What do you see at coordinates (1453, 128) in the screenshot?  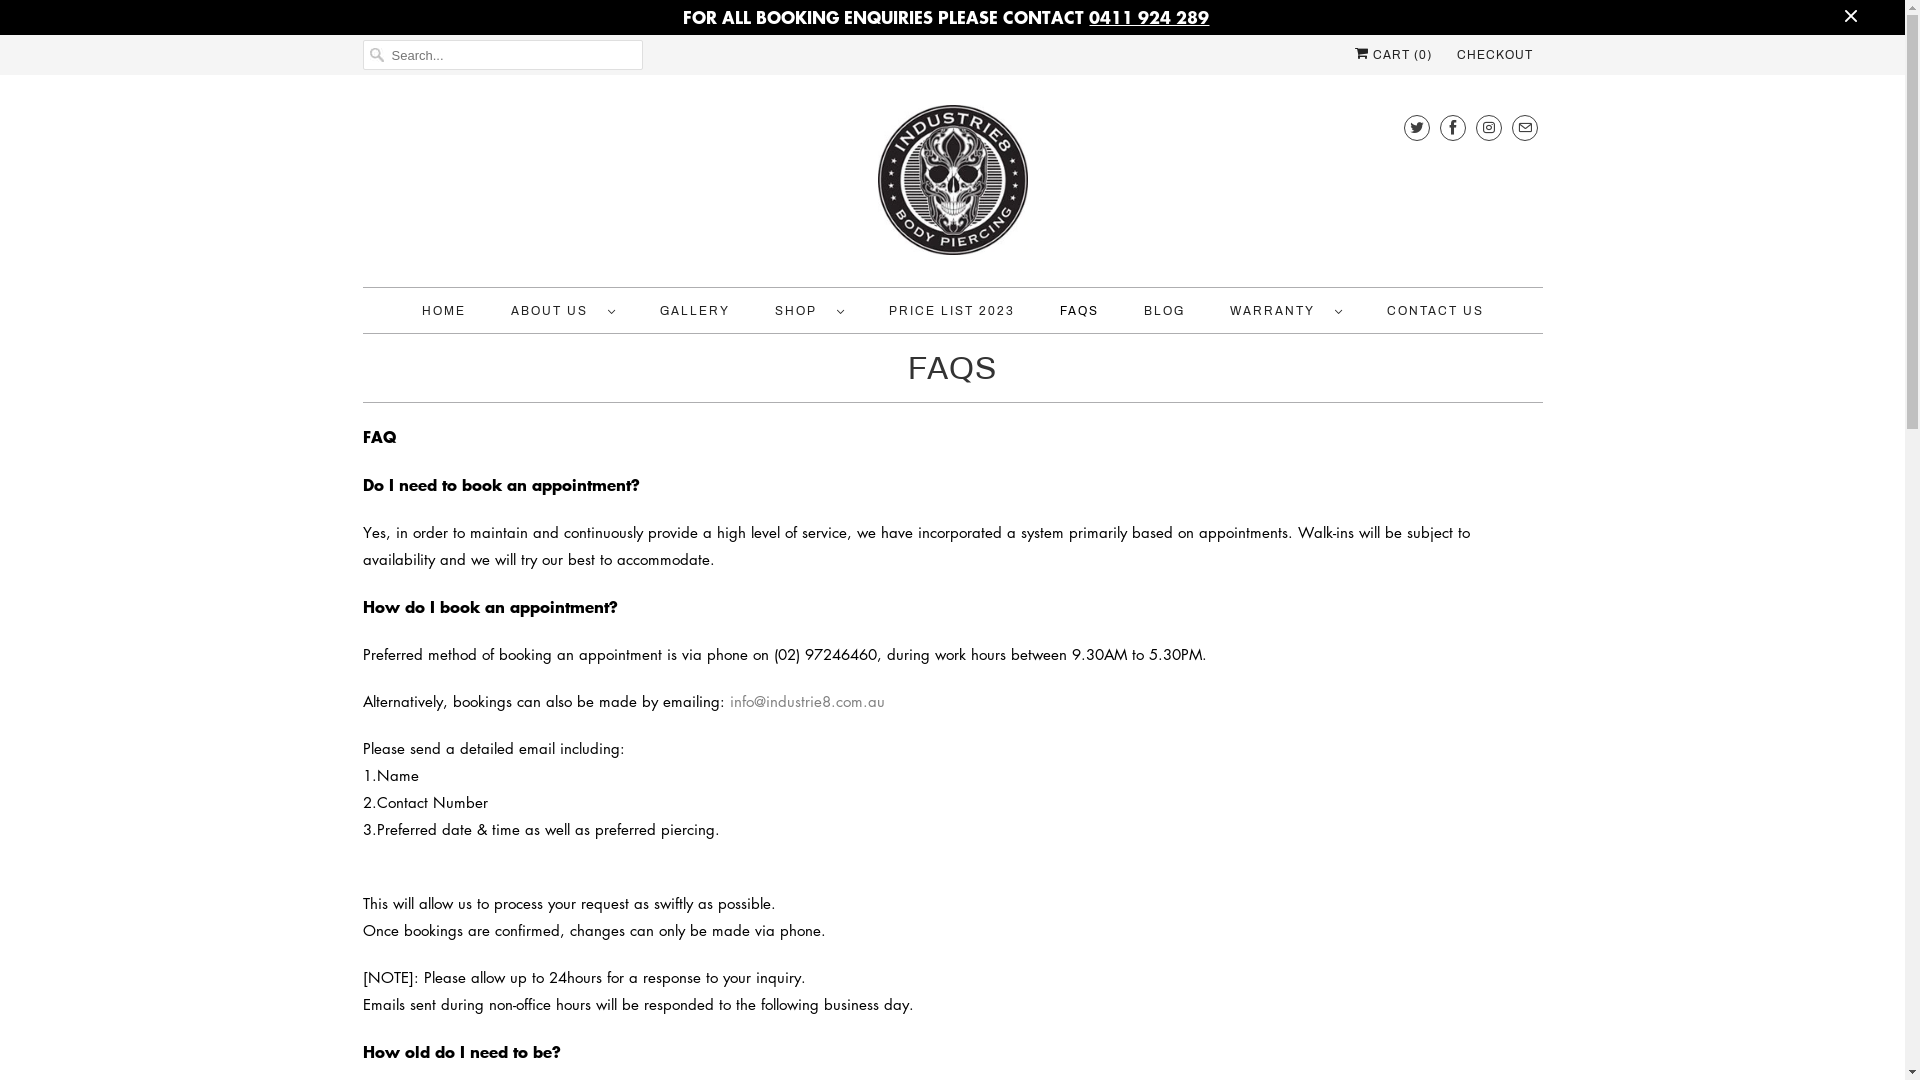 I see `INDUSTRIE8 BODY PIERCING on Facebook` at bounding box center [1453, 128].